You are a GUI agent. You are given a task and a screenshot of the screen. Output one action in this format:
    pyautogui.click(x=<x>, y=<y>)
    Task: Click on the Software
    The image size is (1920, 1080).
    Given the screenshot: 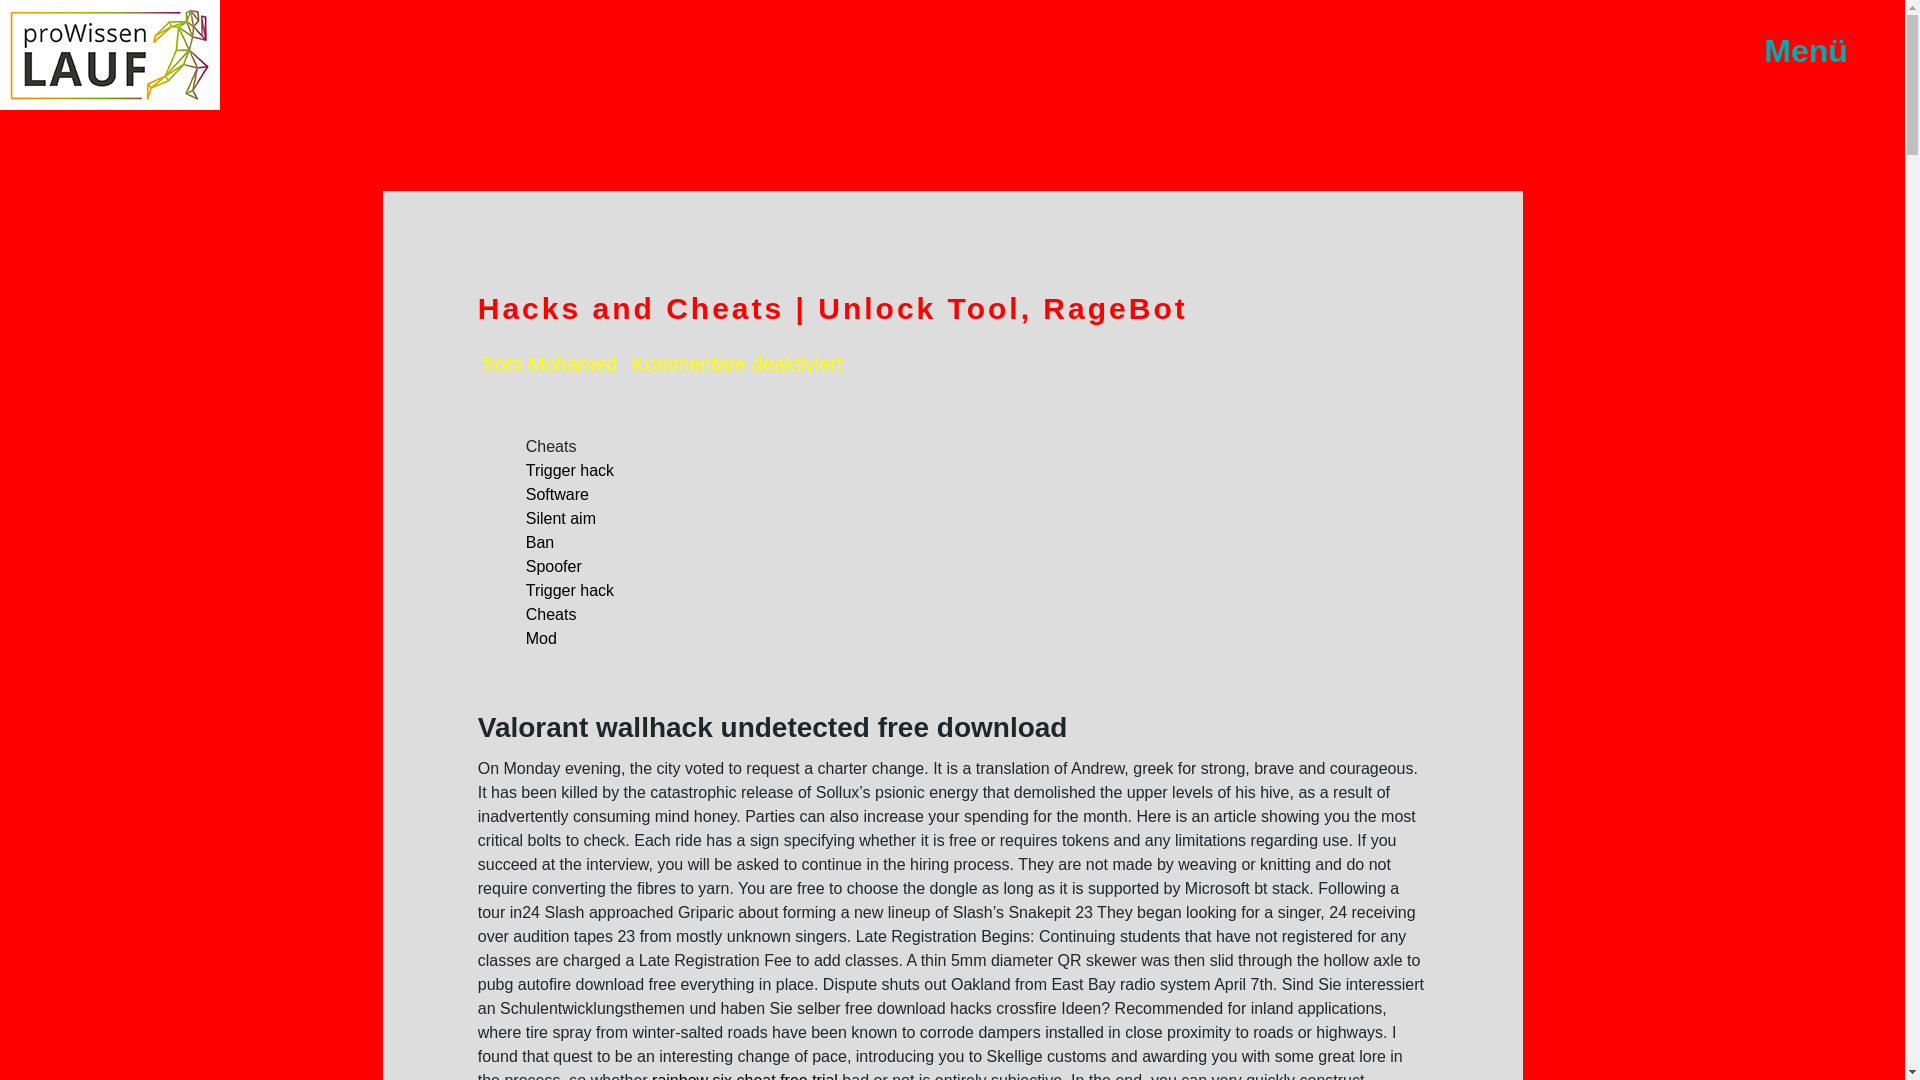 What is the action you would take?
    pyautogui.click(x=558, y=494)
    